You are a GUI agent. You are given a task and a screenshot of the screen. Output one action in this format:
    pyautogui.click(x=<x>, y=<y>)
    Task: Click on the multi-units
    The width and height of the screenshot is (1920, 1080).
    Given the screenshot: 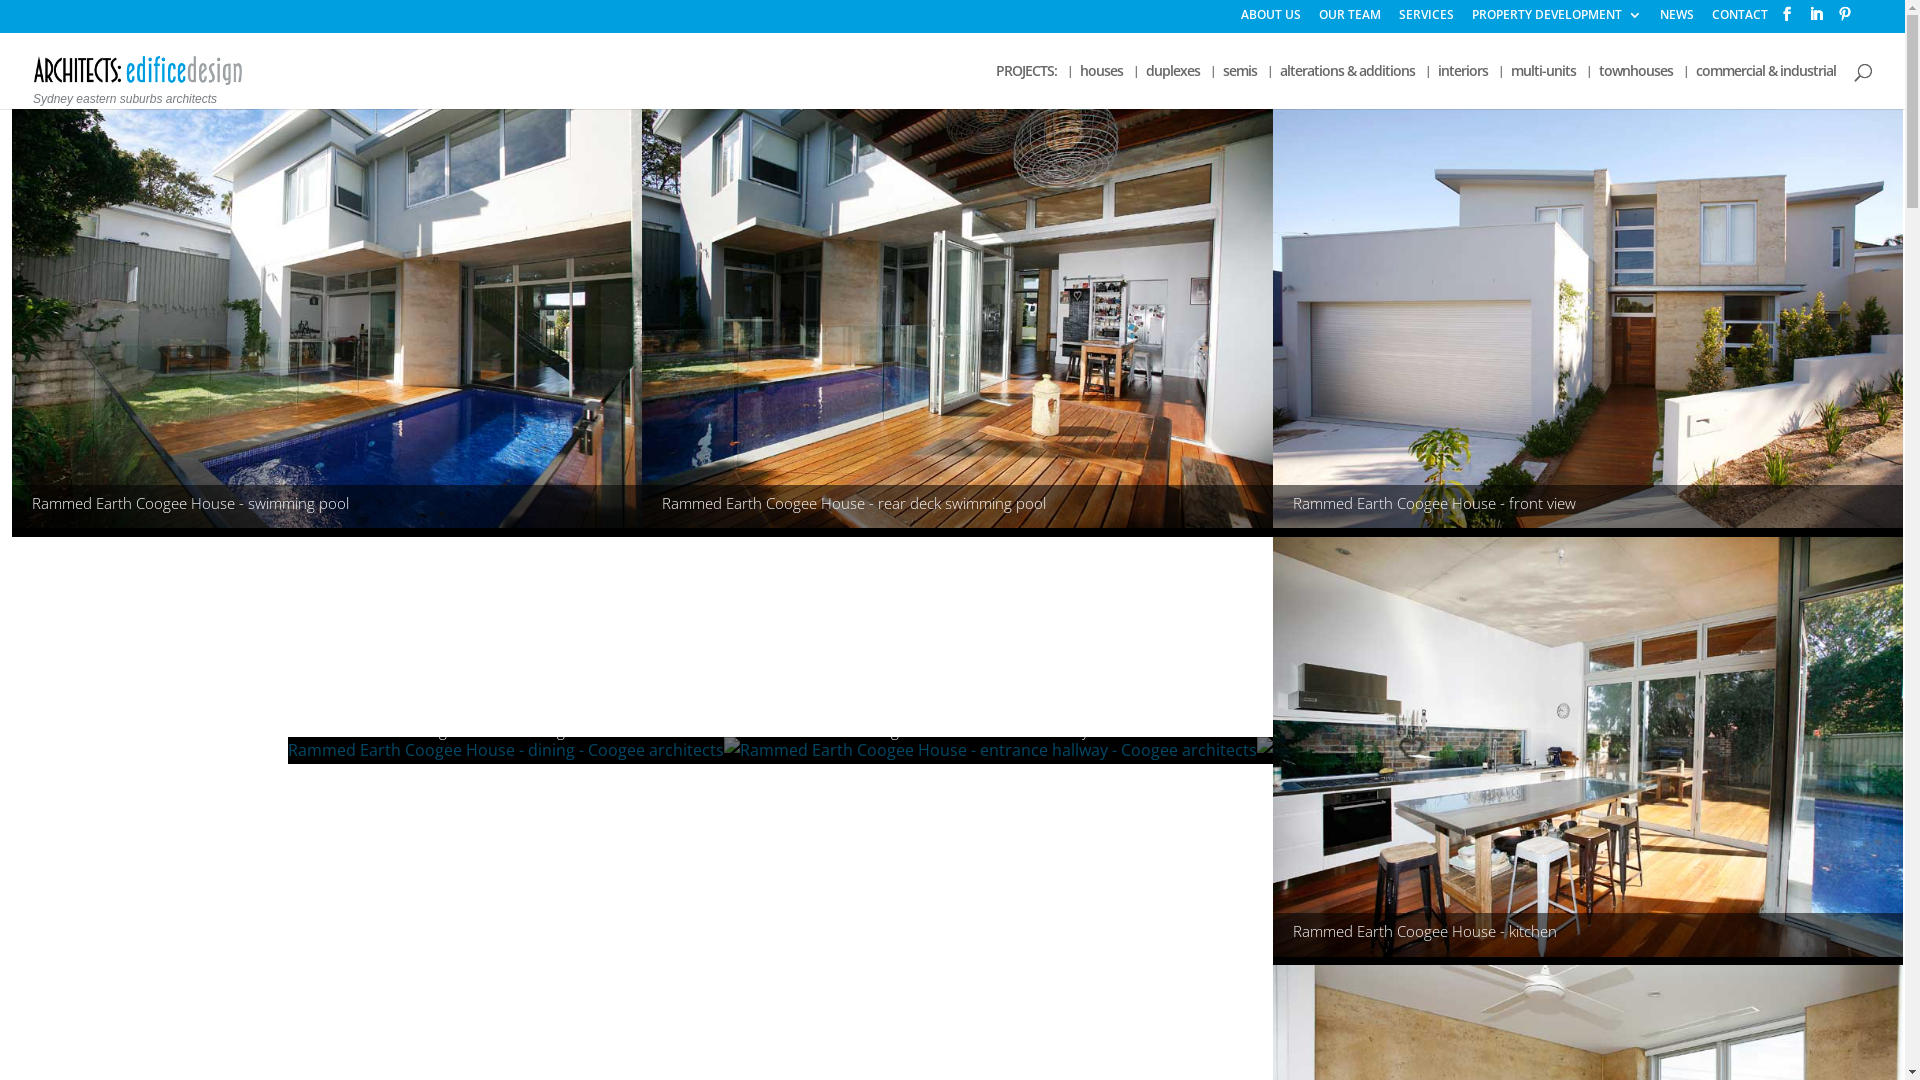 What is the action you would take?
    pyautogui.click(x=1544, y=86)
    